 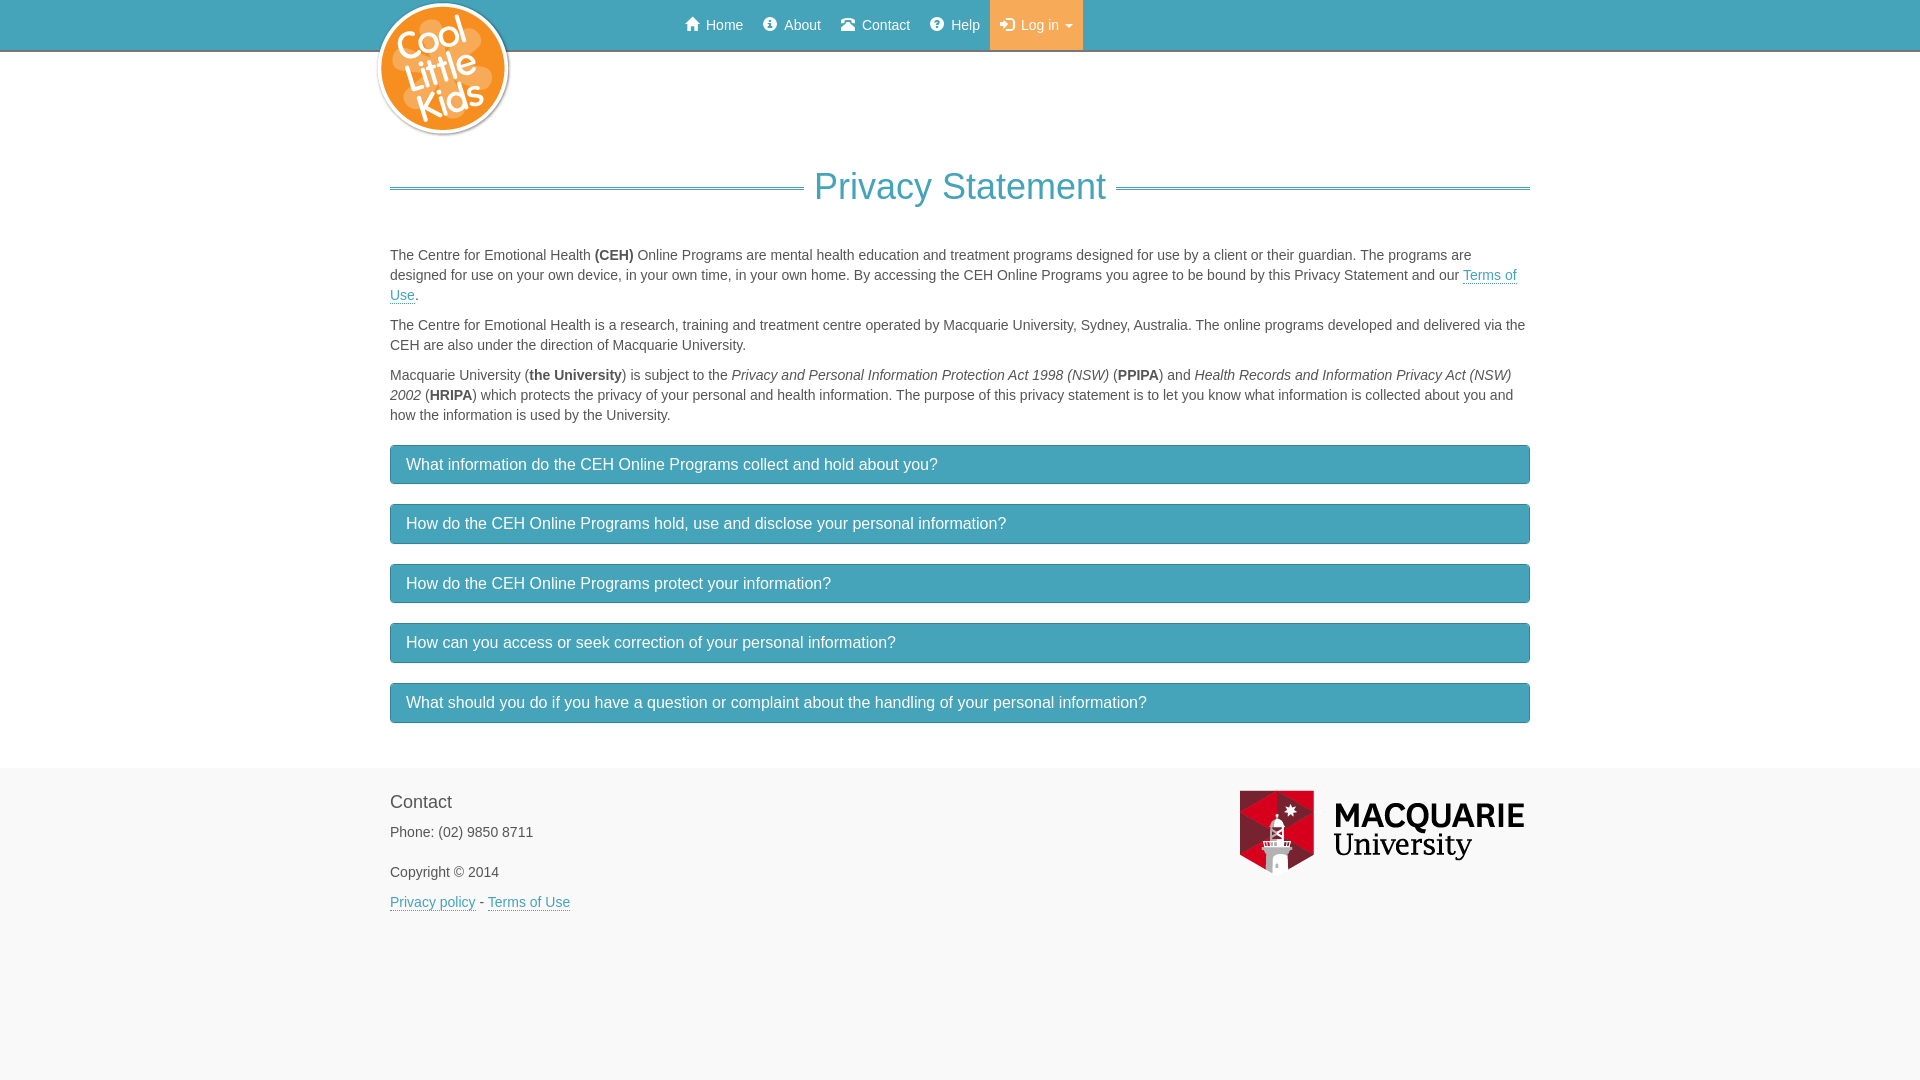 I want to click on Privacy policy, so click(x=433, y=902).